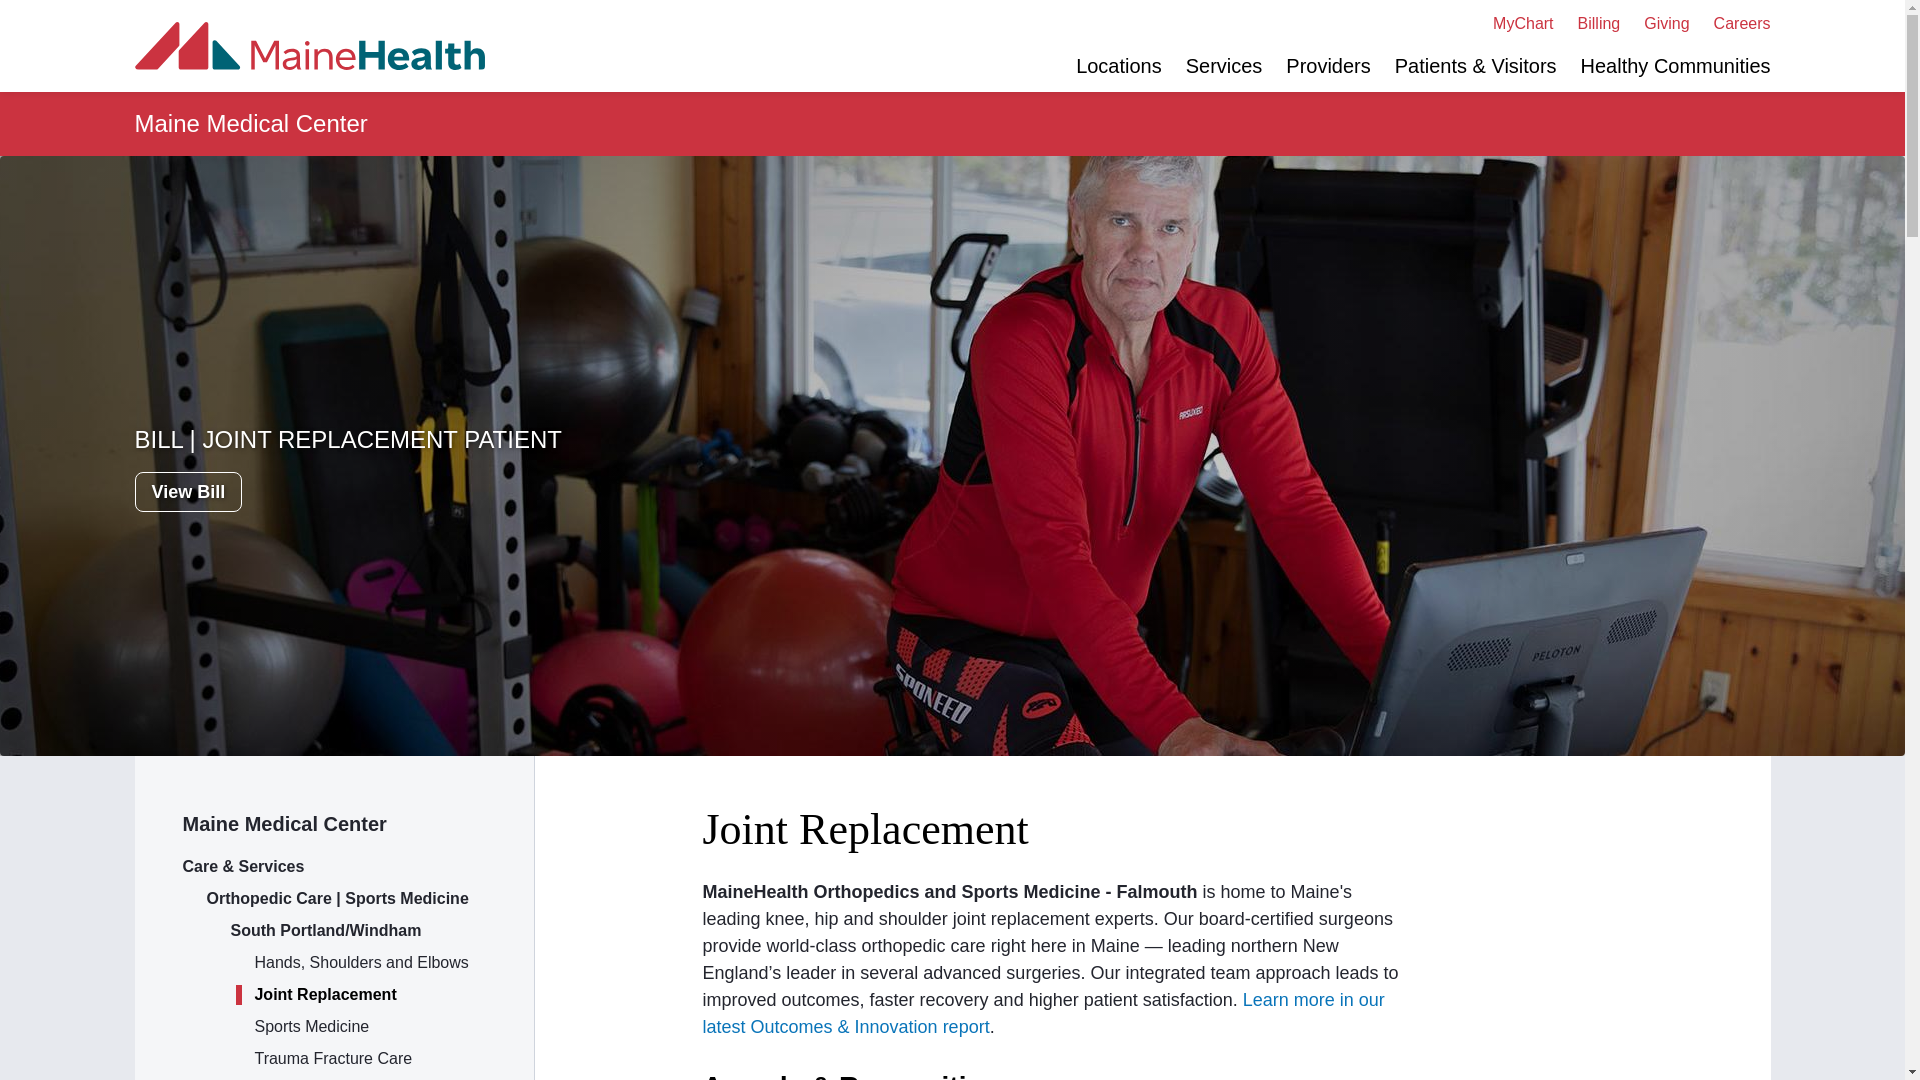 The height and width of the screenshot is (1080, 1920). I want to click on Billing, so click(1599, 24).